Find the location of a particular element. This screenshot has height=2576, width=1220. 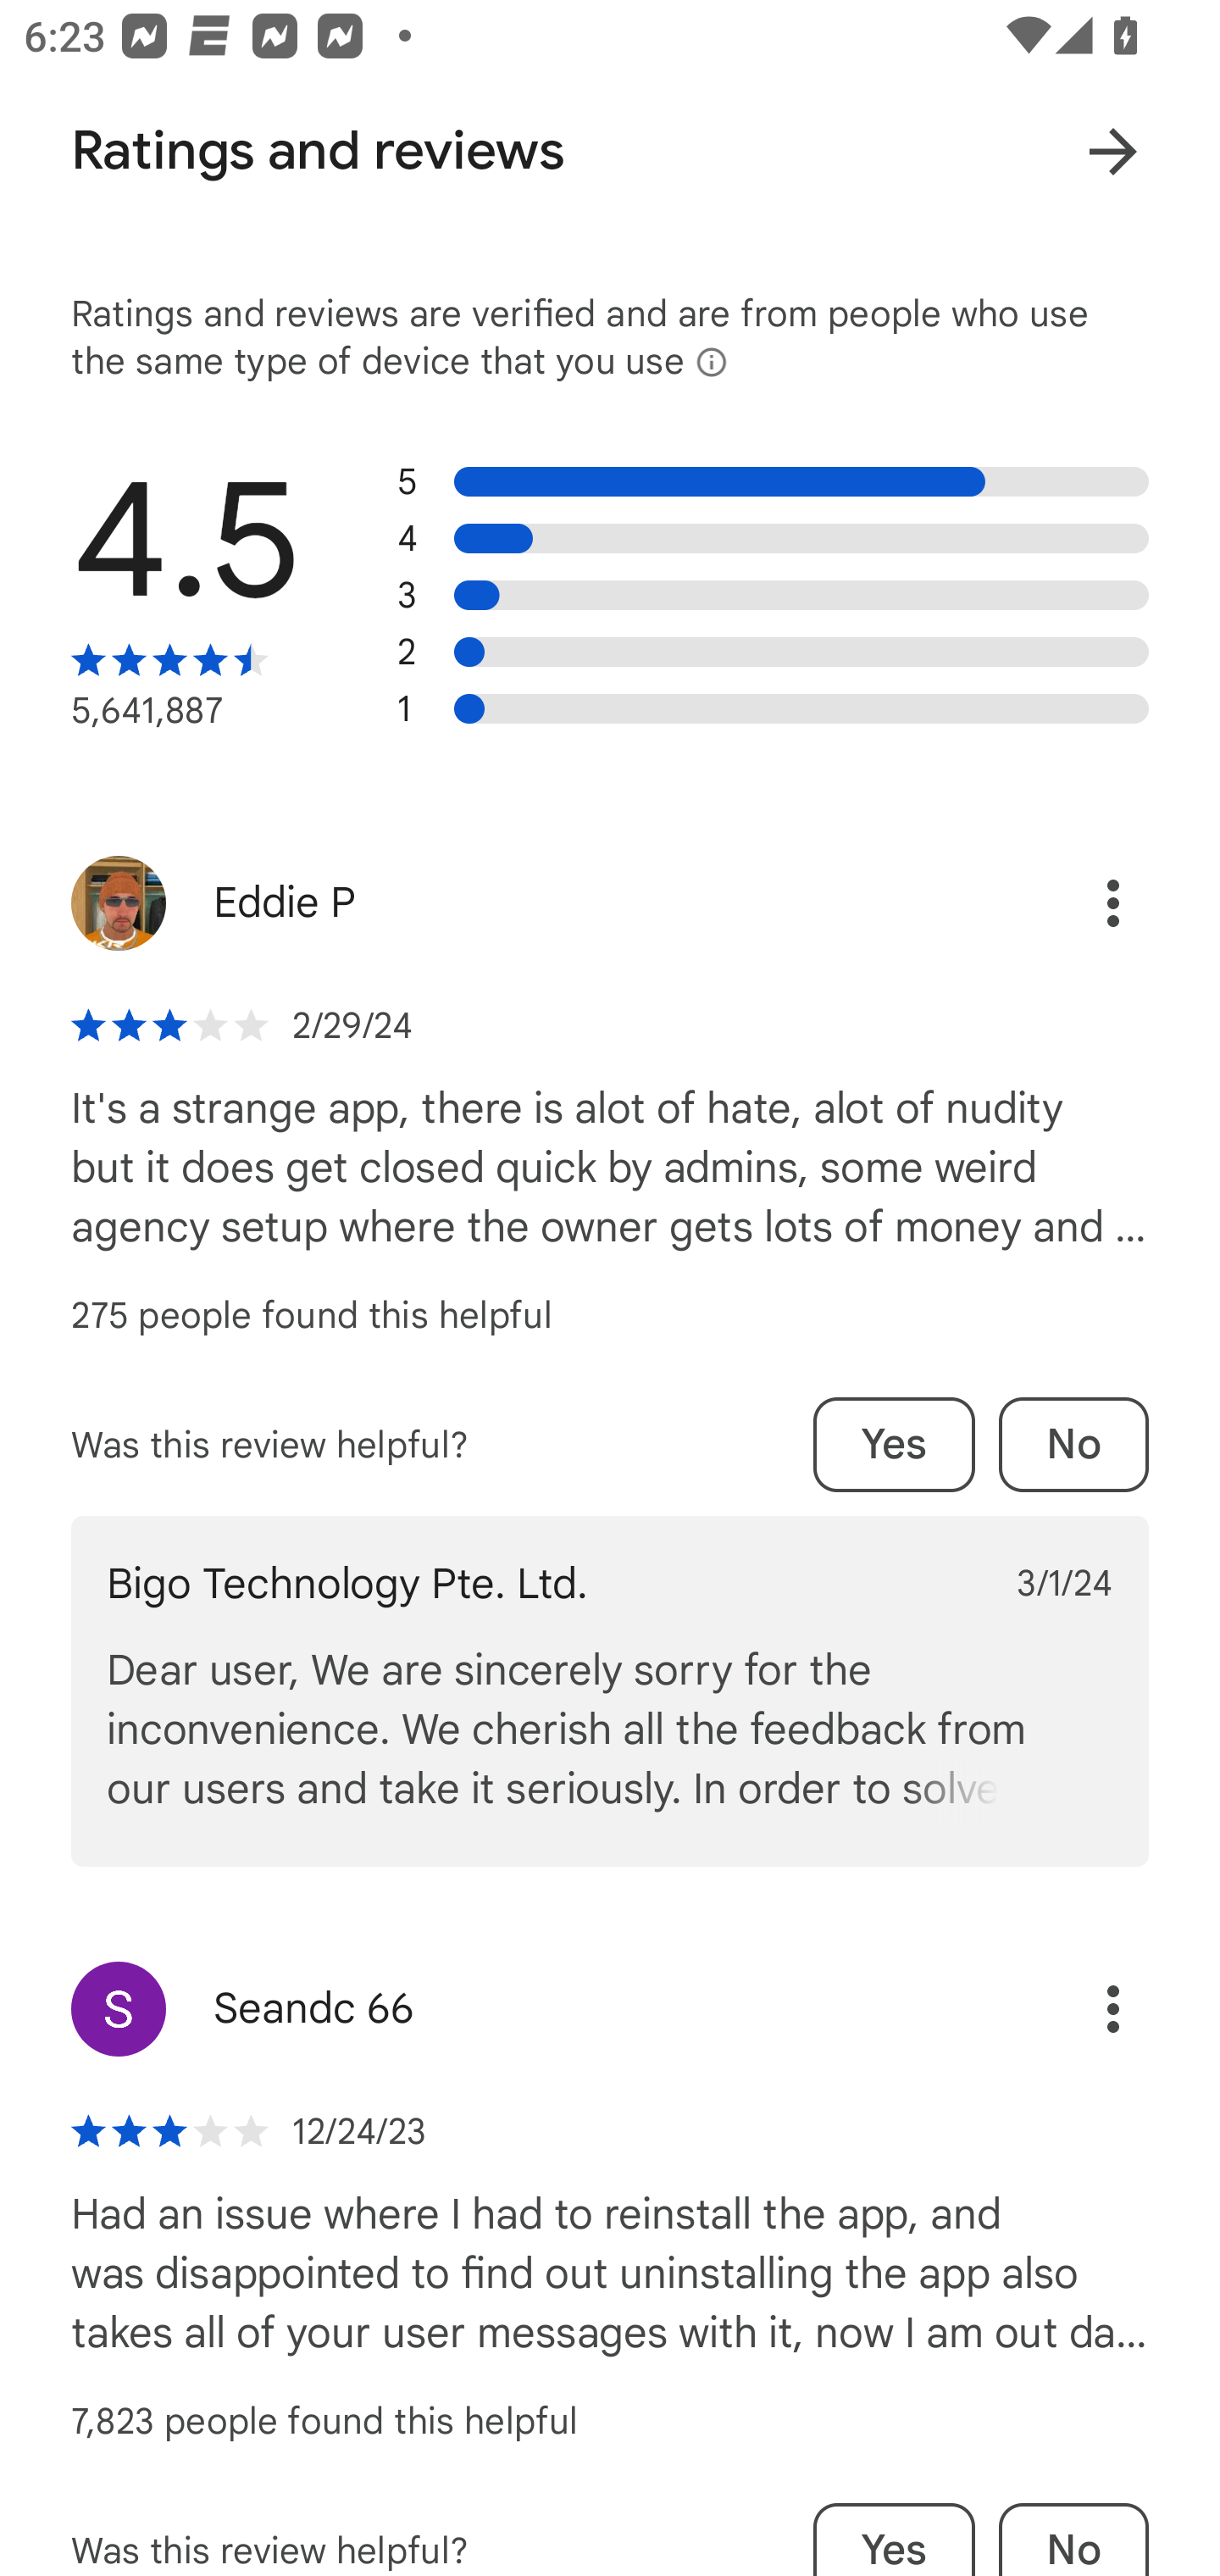

No is located at coordinates (1074, 2540).